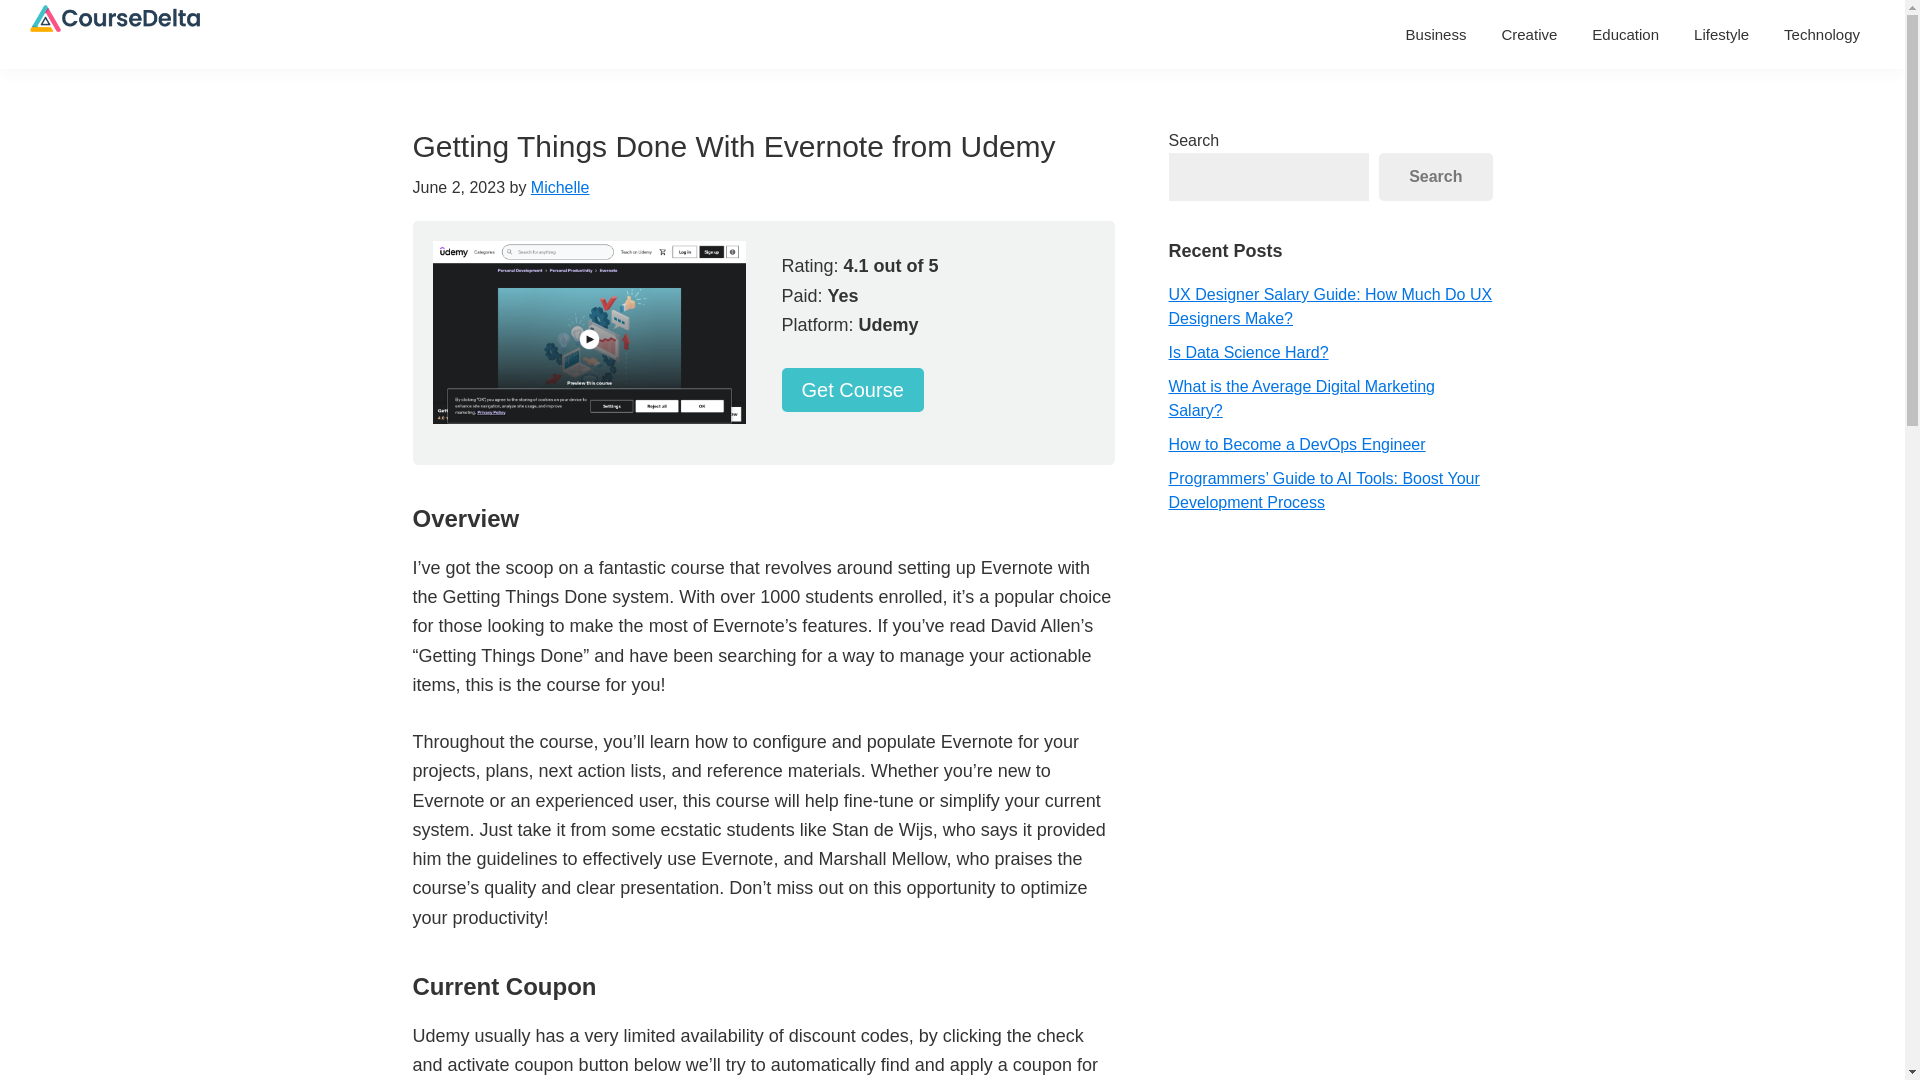  What do you see at coordinates (560, 187) in the screenshot?
I see `Michelle` at bounding box center [560, 187].